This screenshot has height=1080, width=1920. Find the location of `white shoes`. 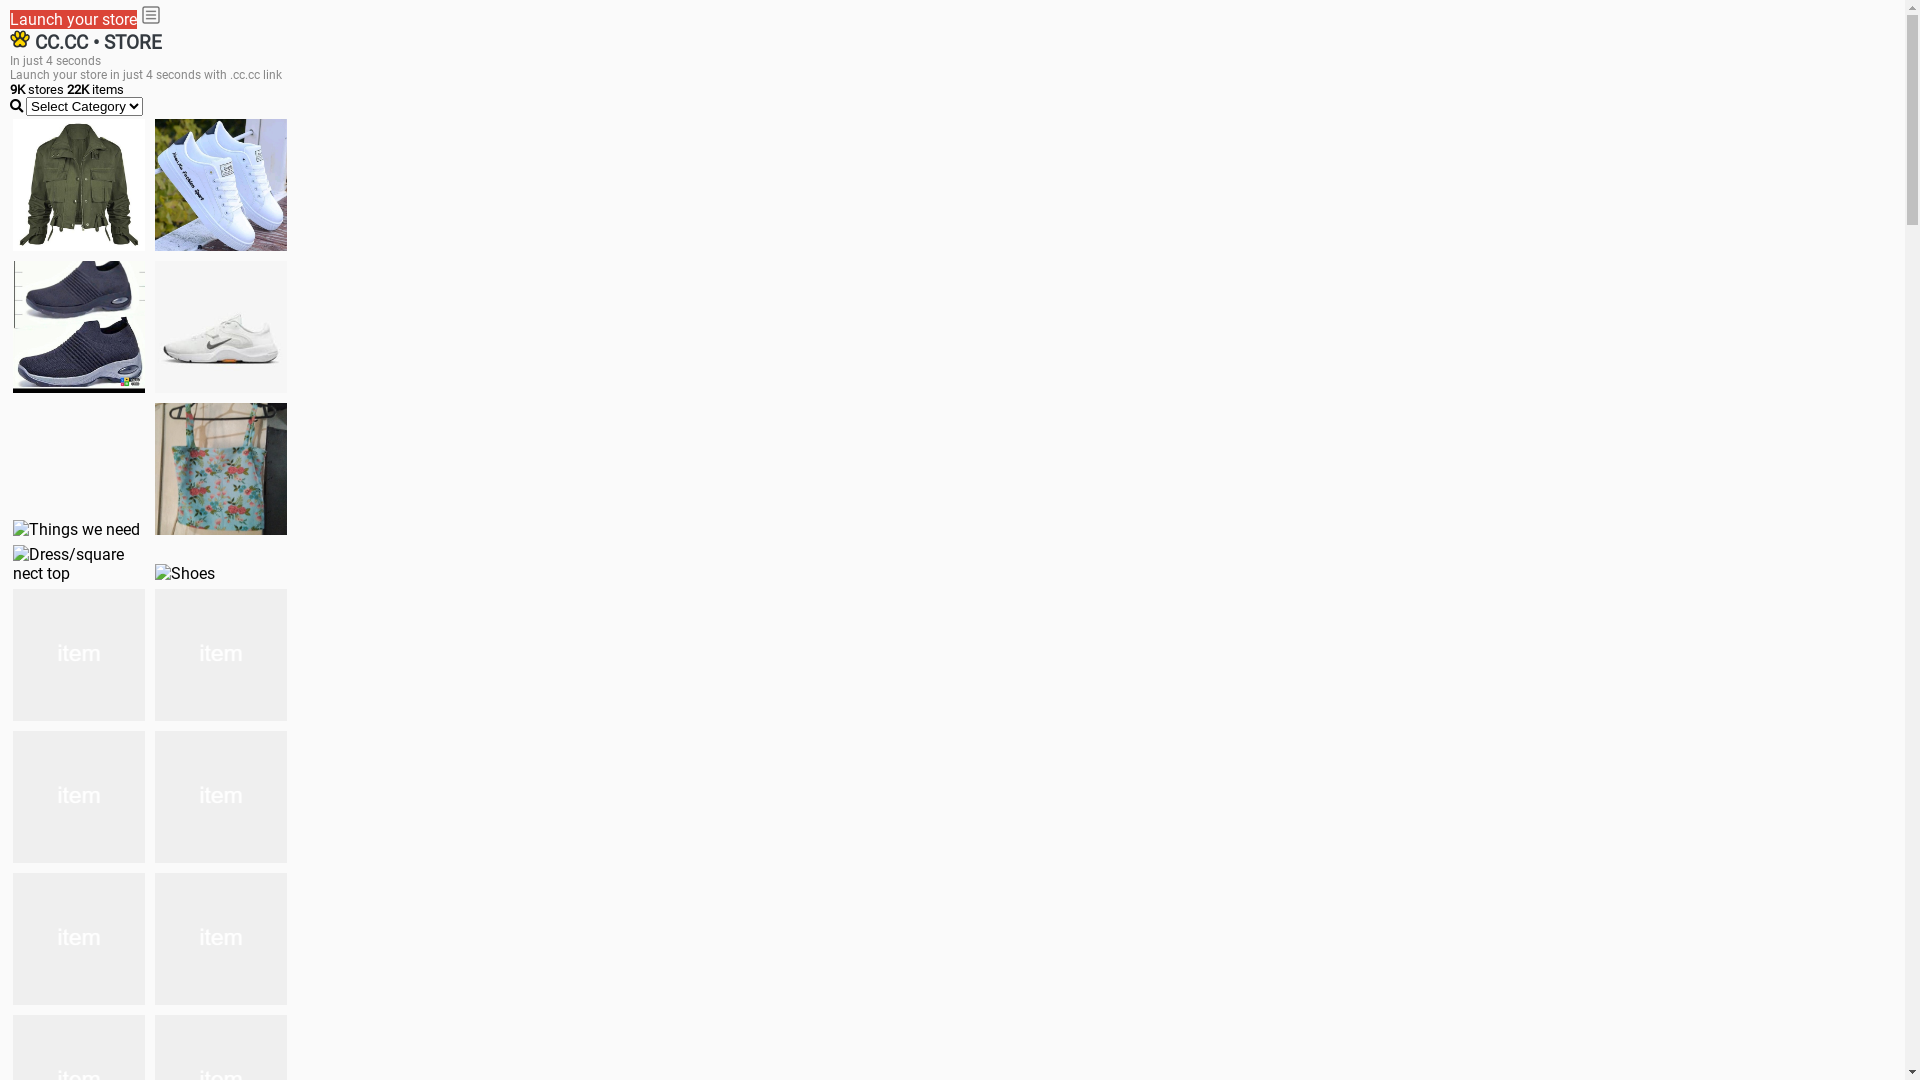

white shoes is located at coordinates (221, 185).